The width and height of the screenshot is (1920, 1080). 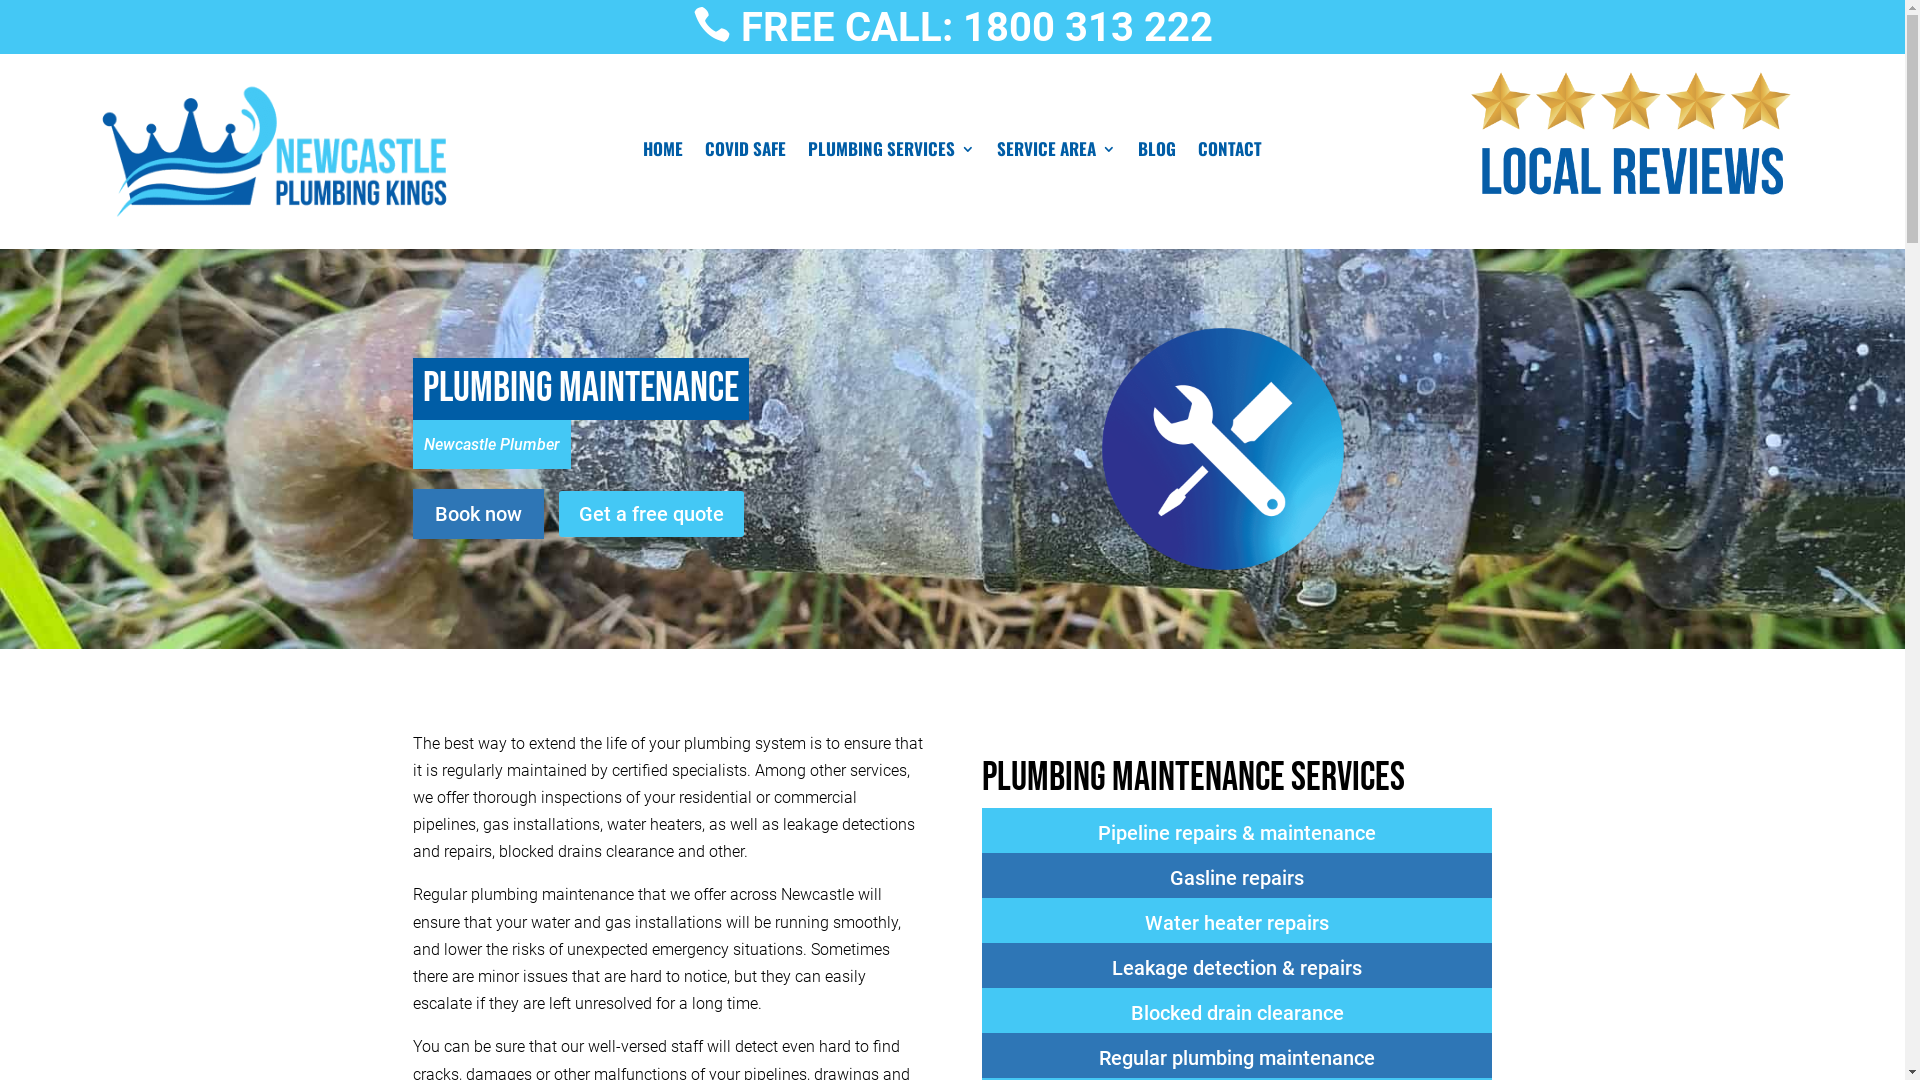 What do you see at coordinates (478, 514) in the screenshot?
I see `Book now` at bounding box center [478, 514].